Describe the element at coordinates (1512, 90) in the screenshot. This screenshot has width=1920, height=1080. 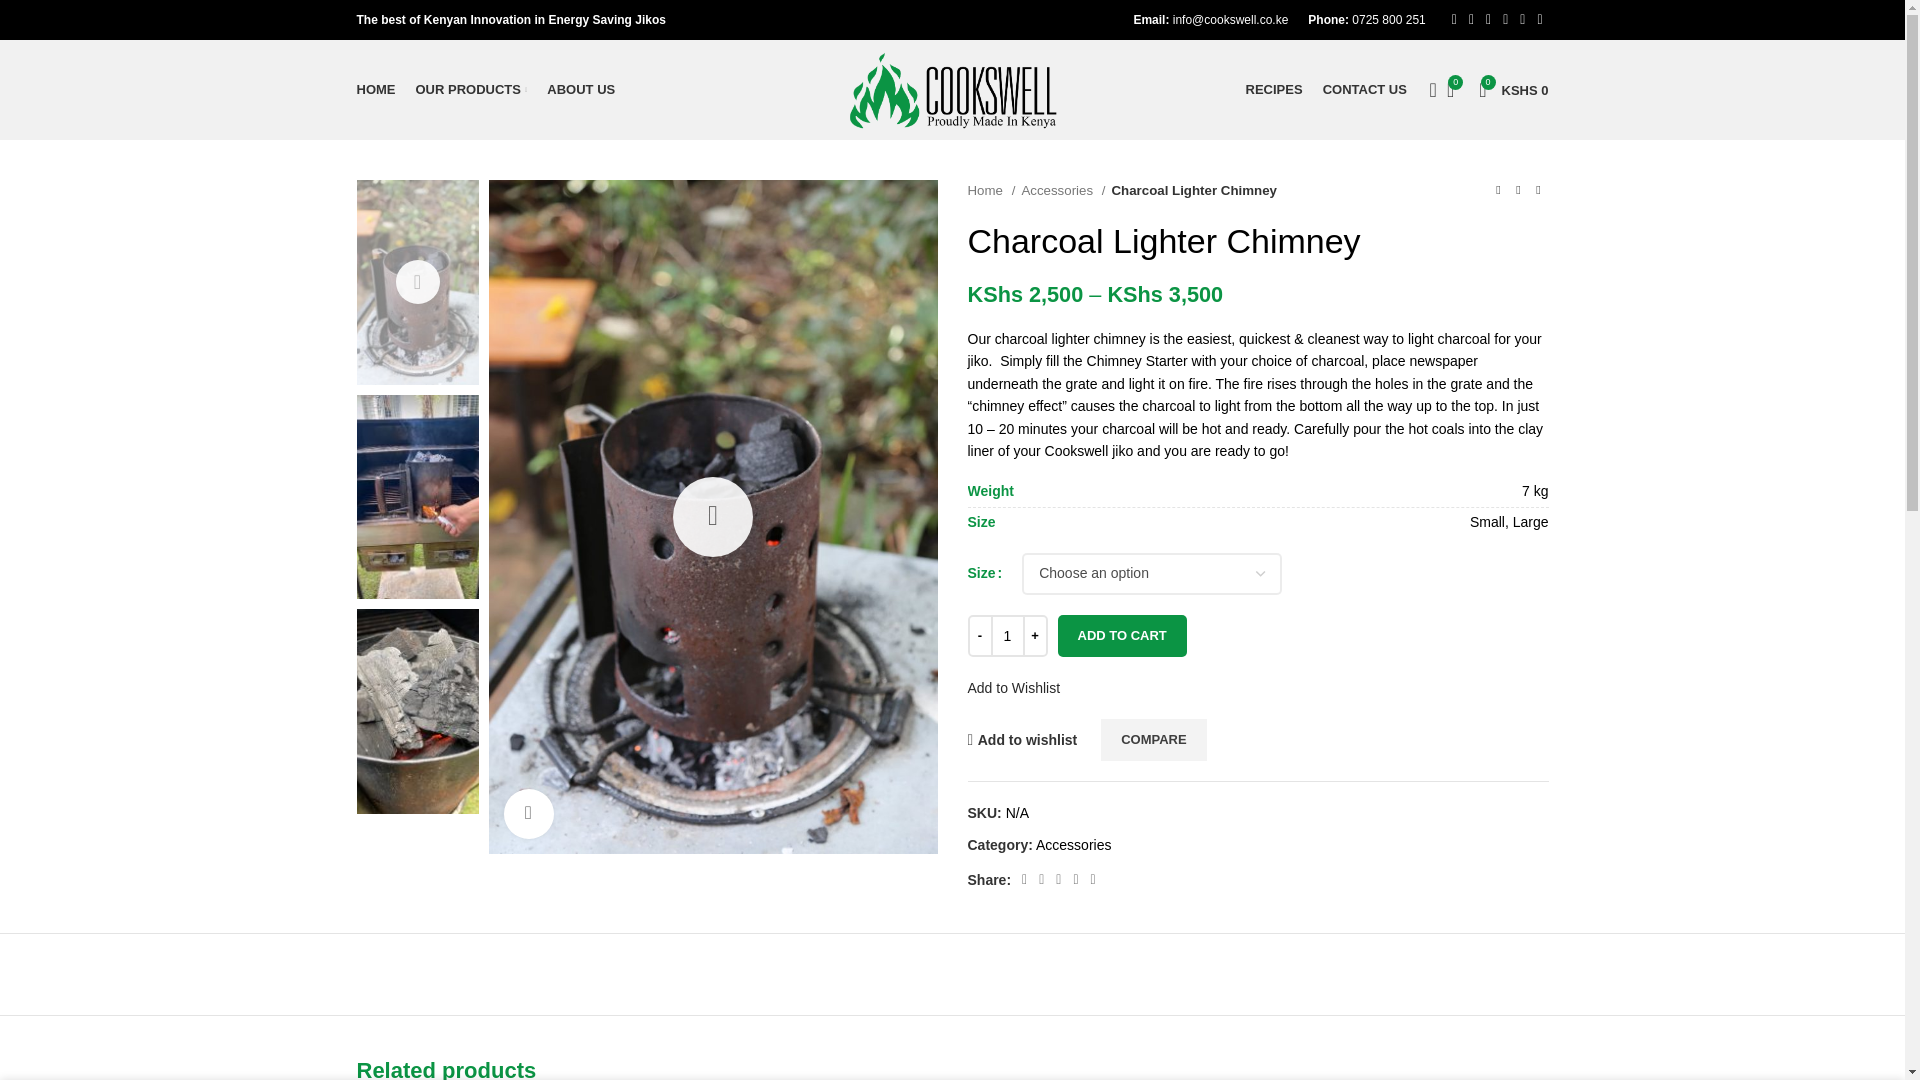
I see `OUR PRODUCTS` at that location.